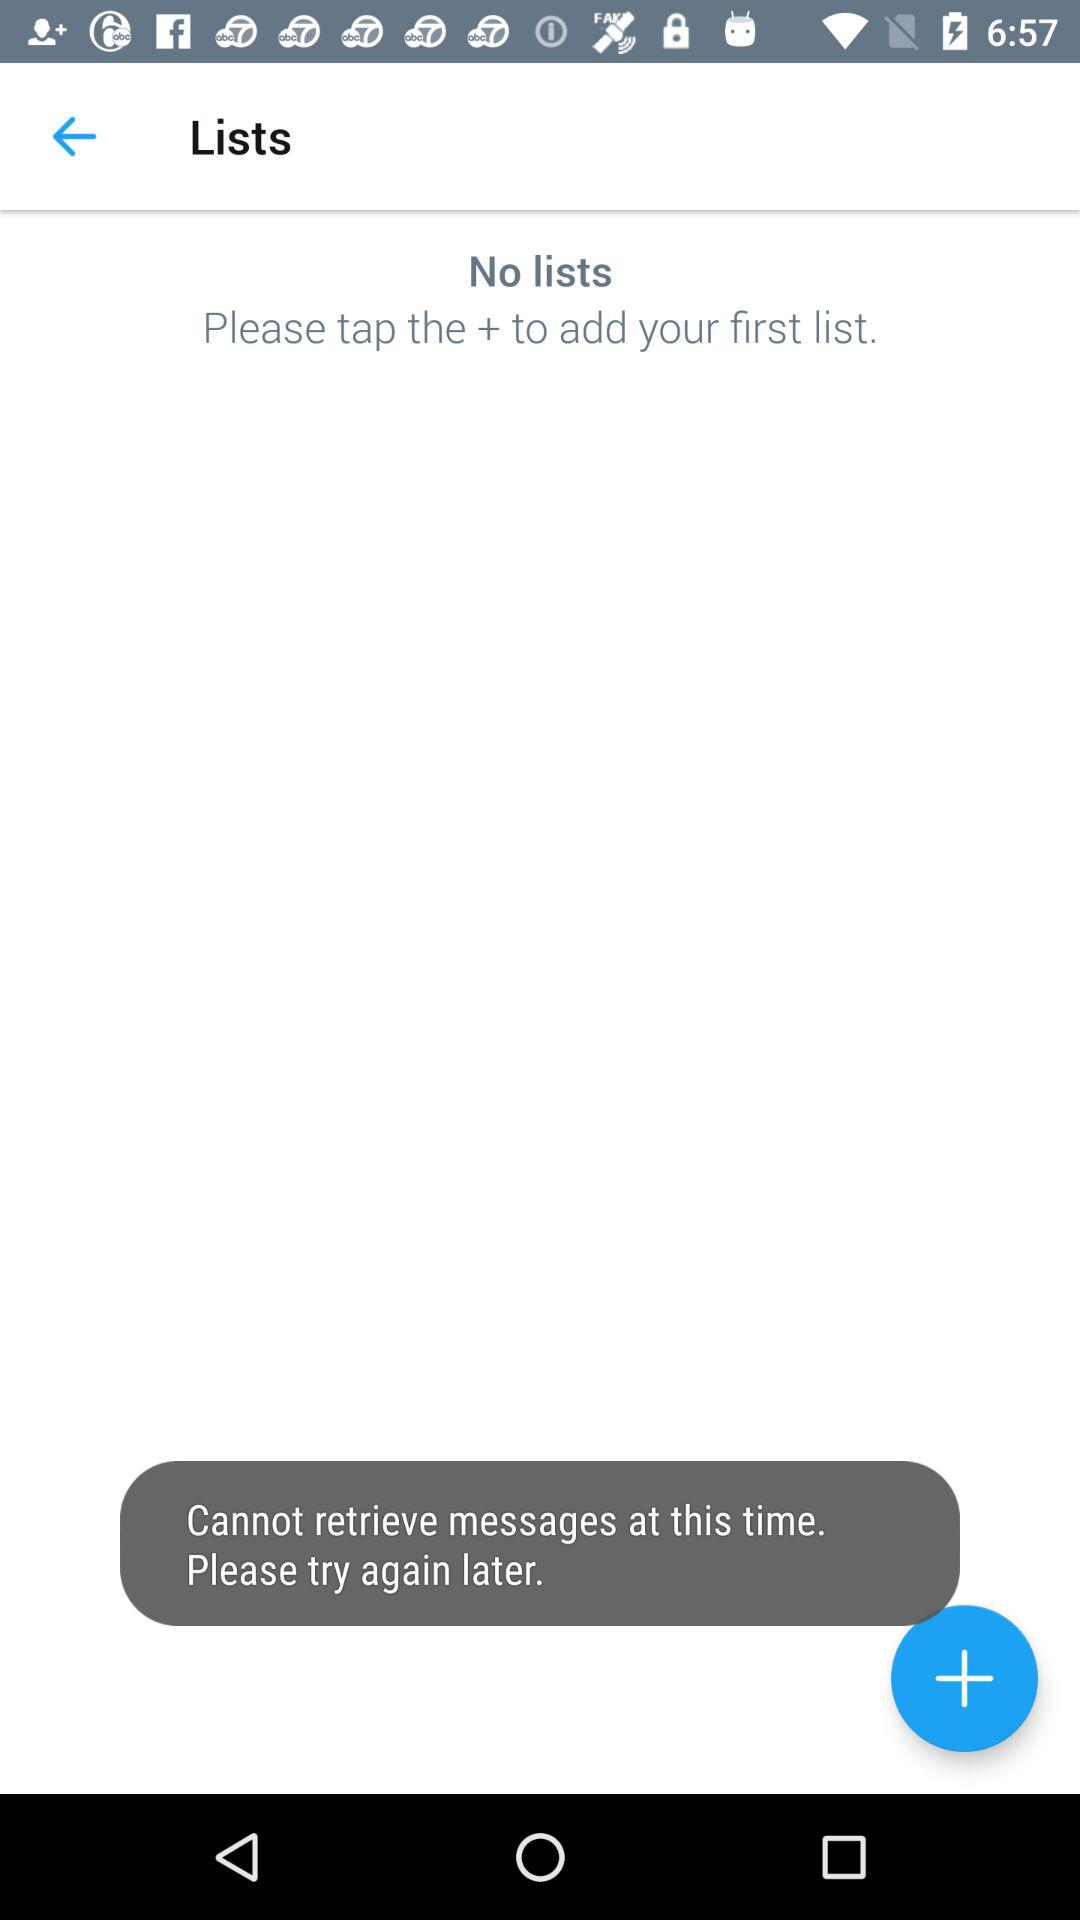 This screenshot has width=1080, height=1920. I want to click on go back to menu, so click(964, 1678).